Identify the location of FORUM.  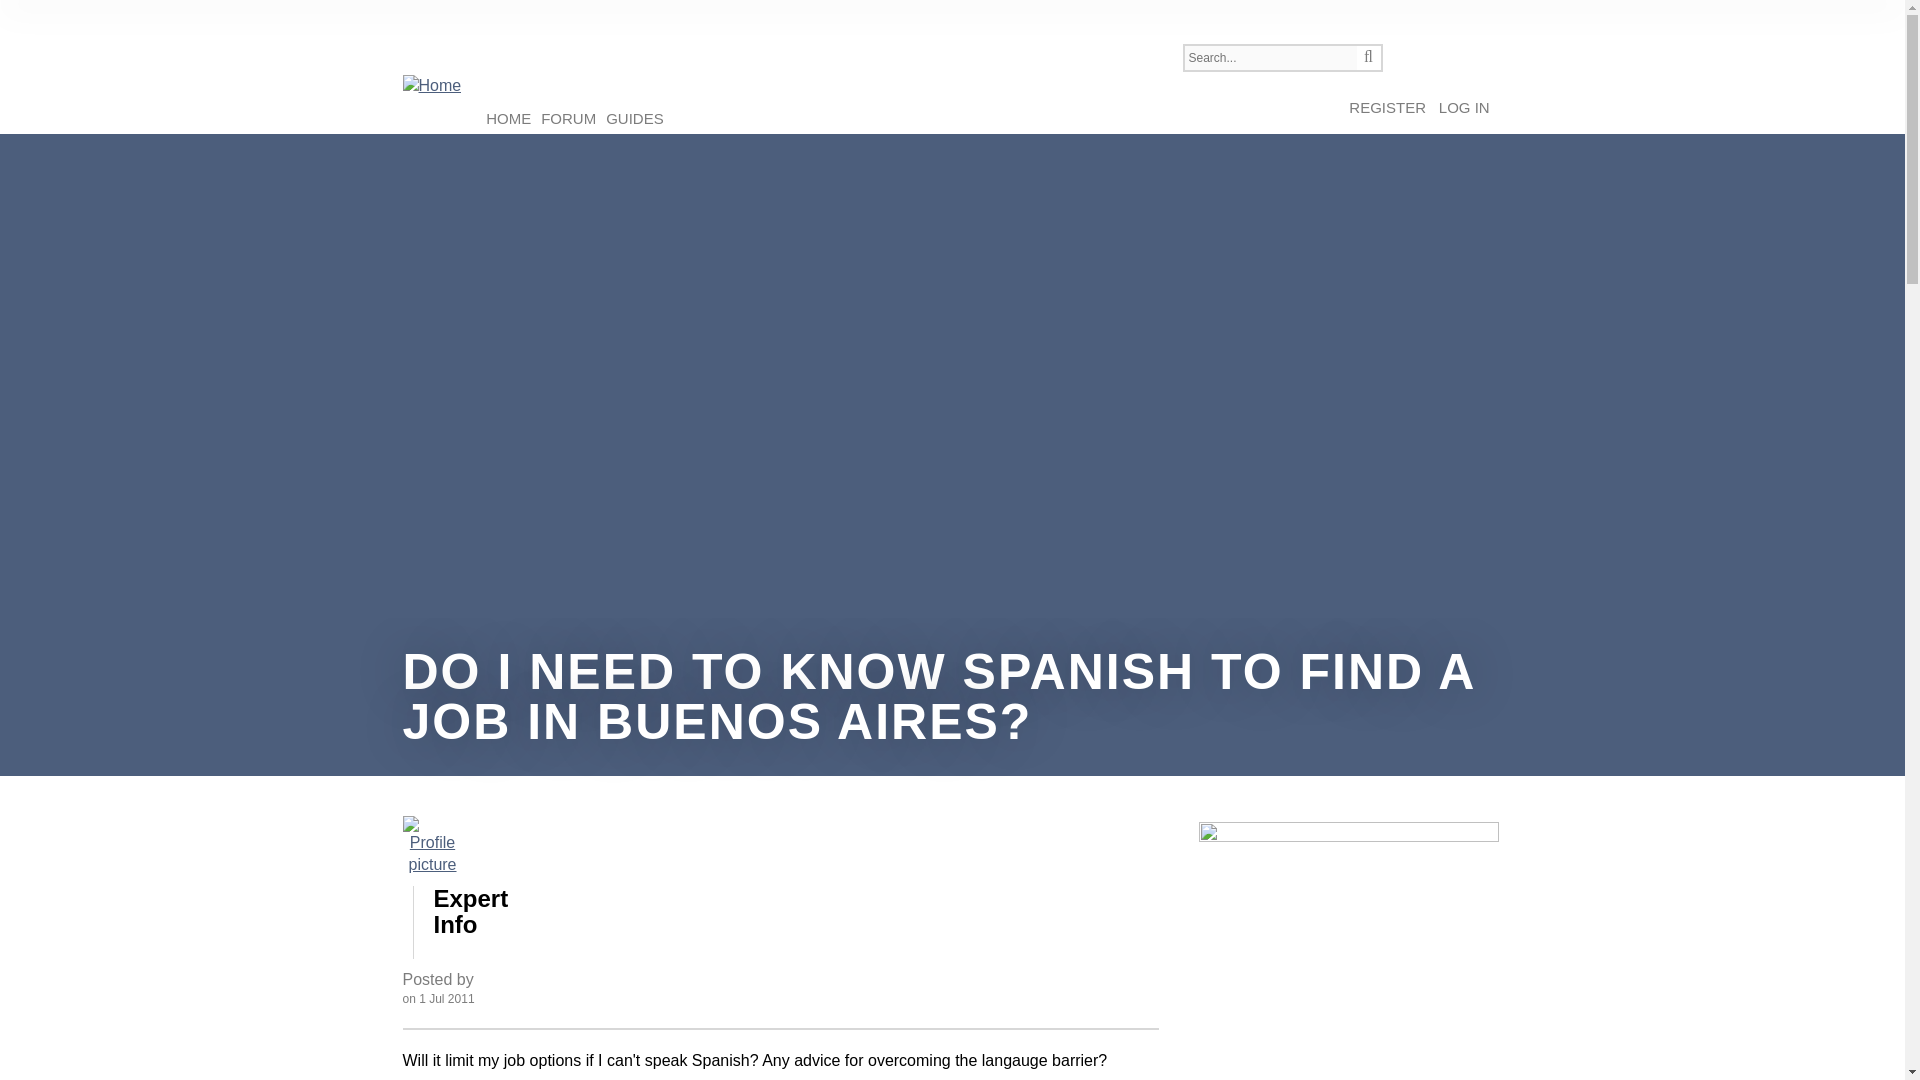
(568, 118).